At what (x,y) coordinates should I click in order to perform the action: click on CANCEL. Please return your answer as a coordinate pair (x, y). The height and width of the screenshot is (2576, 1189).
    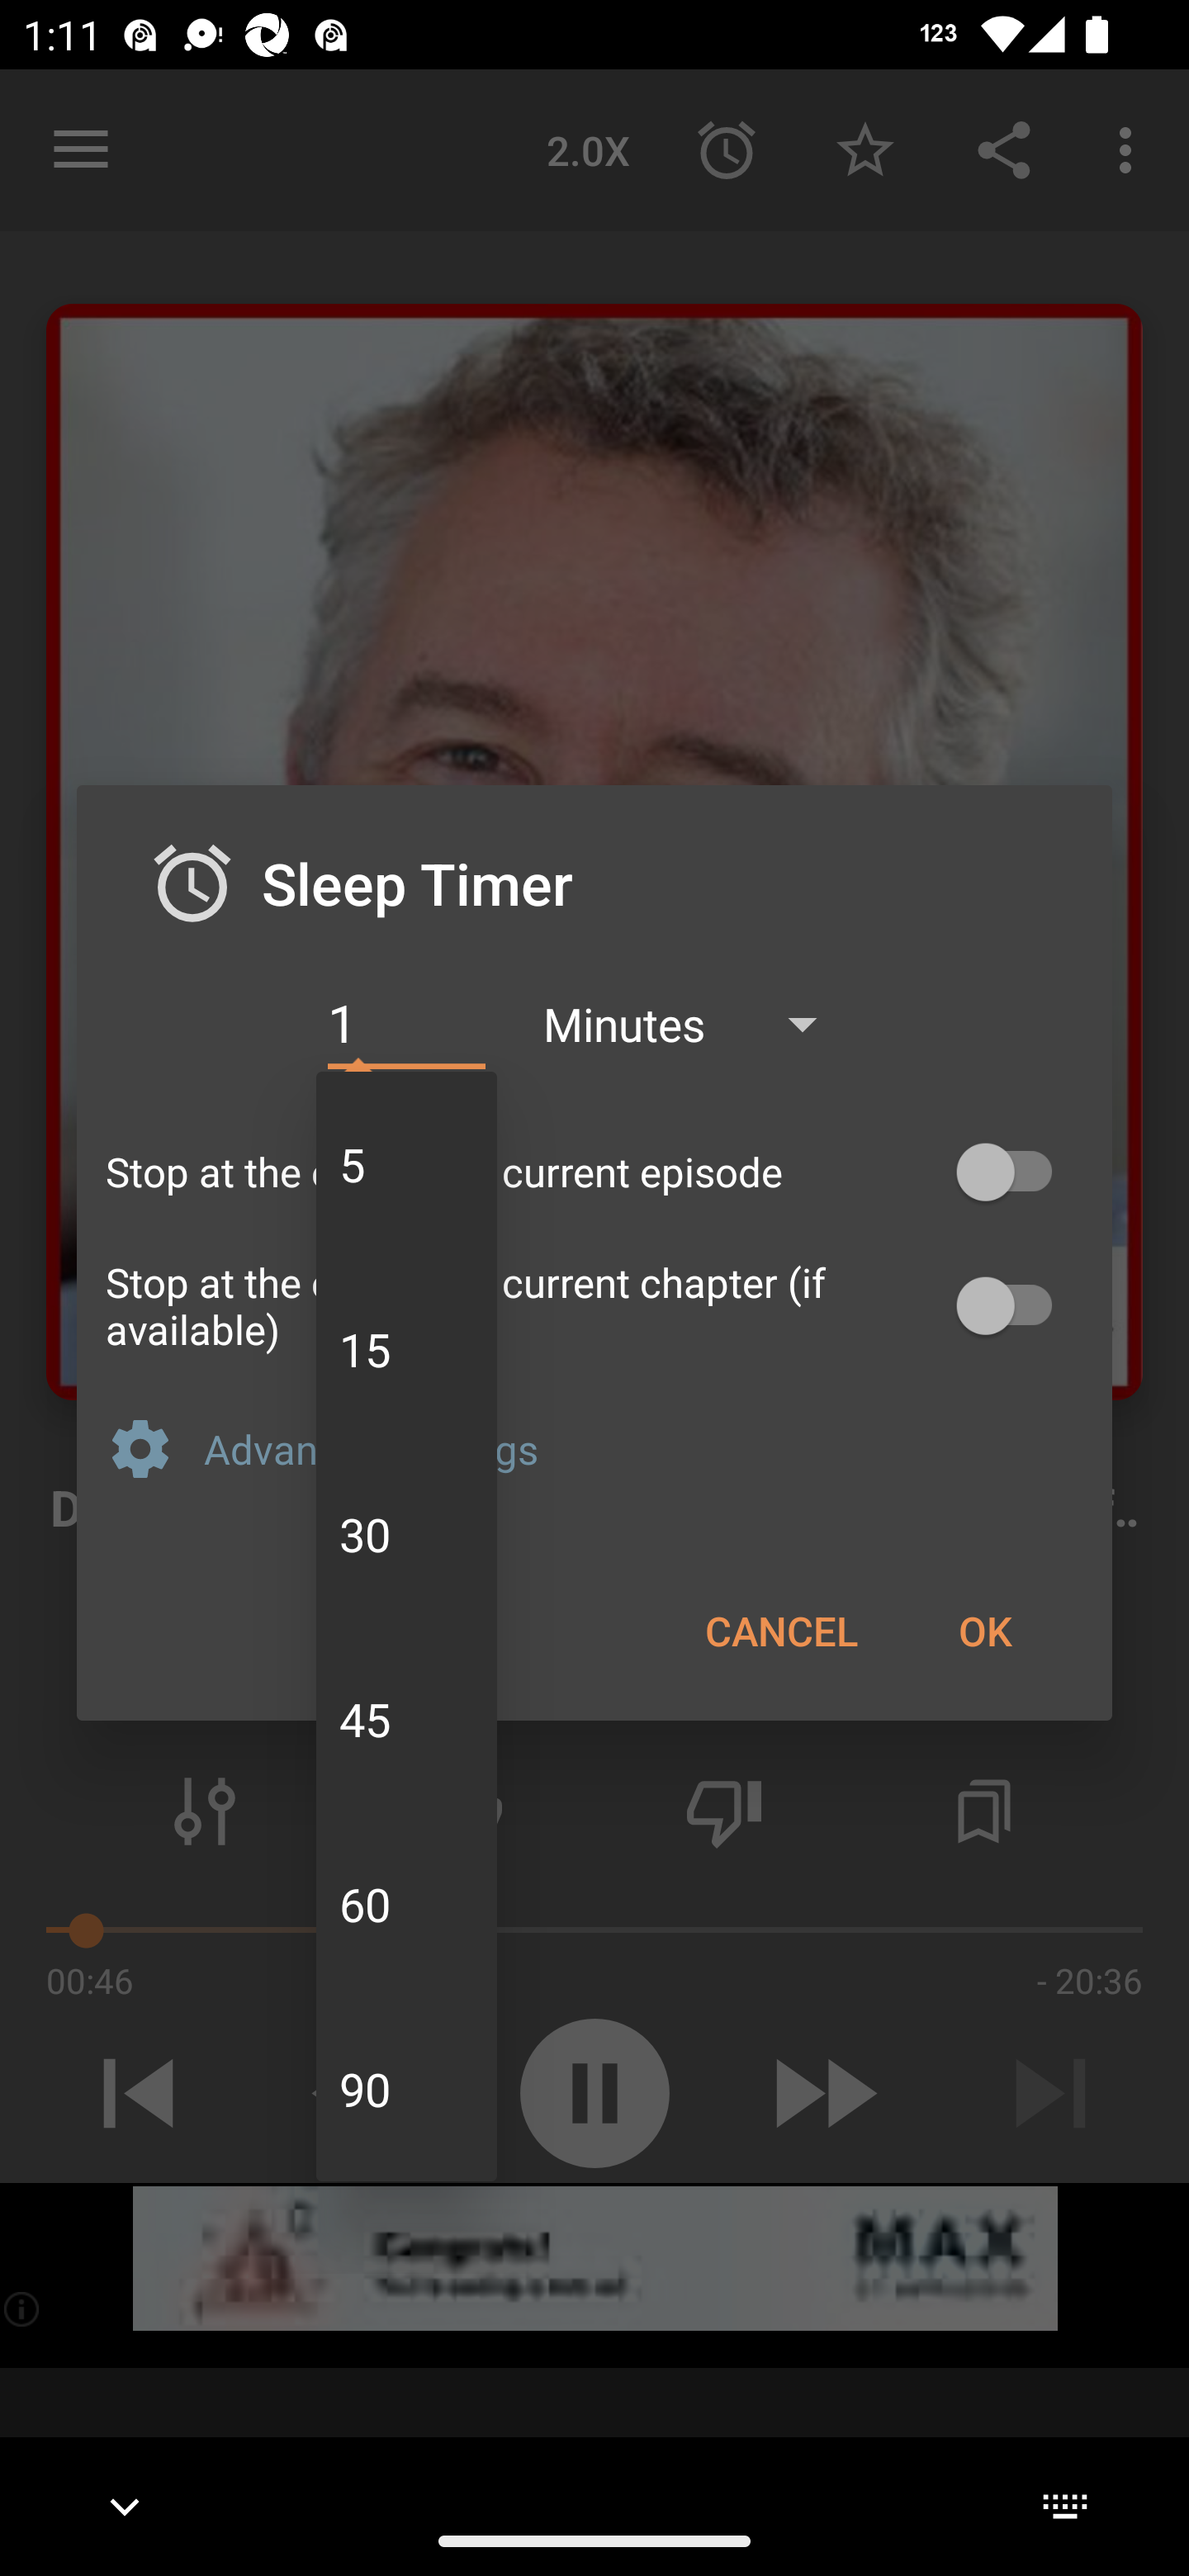
    Looking at the image, I should click on (781, 1630).